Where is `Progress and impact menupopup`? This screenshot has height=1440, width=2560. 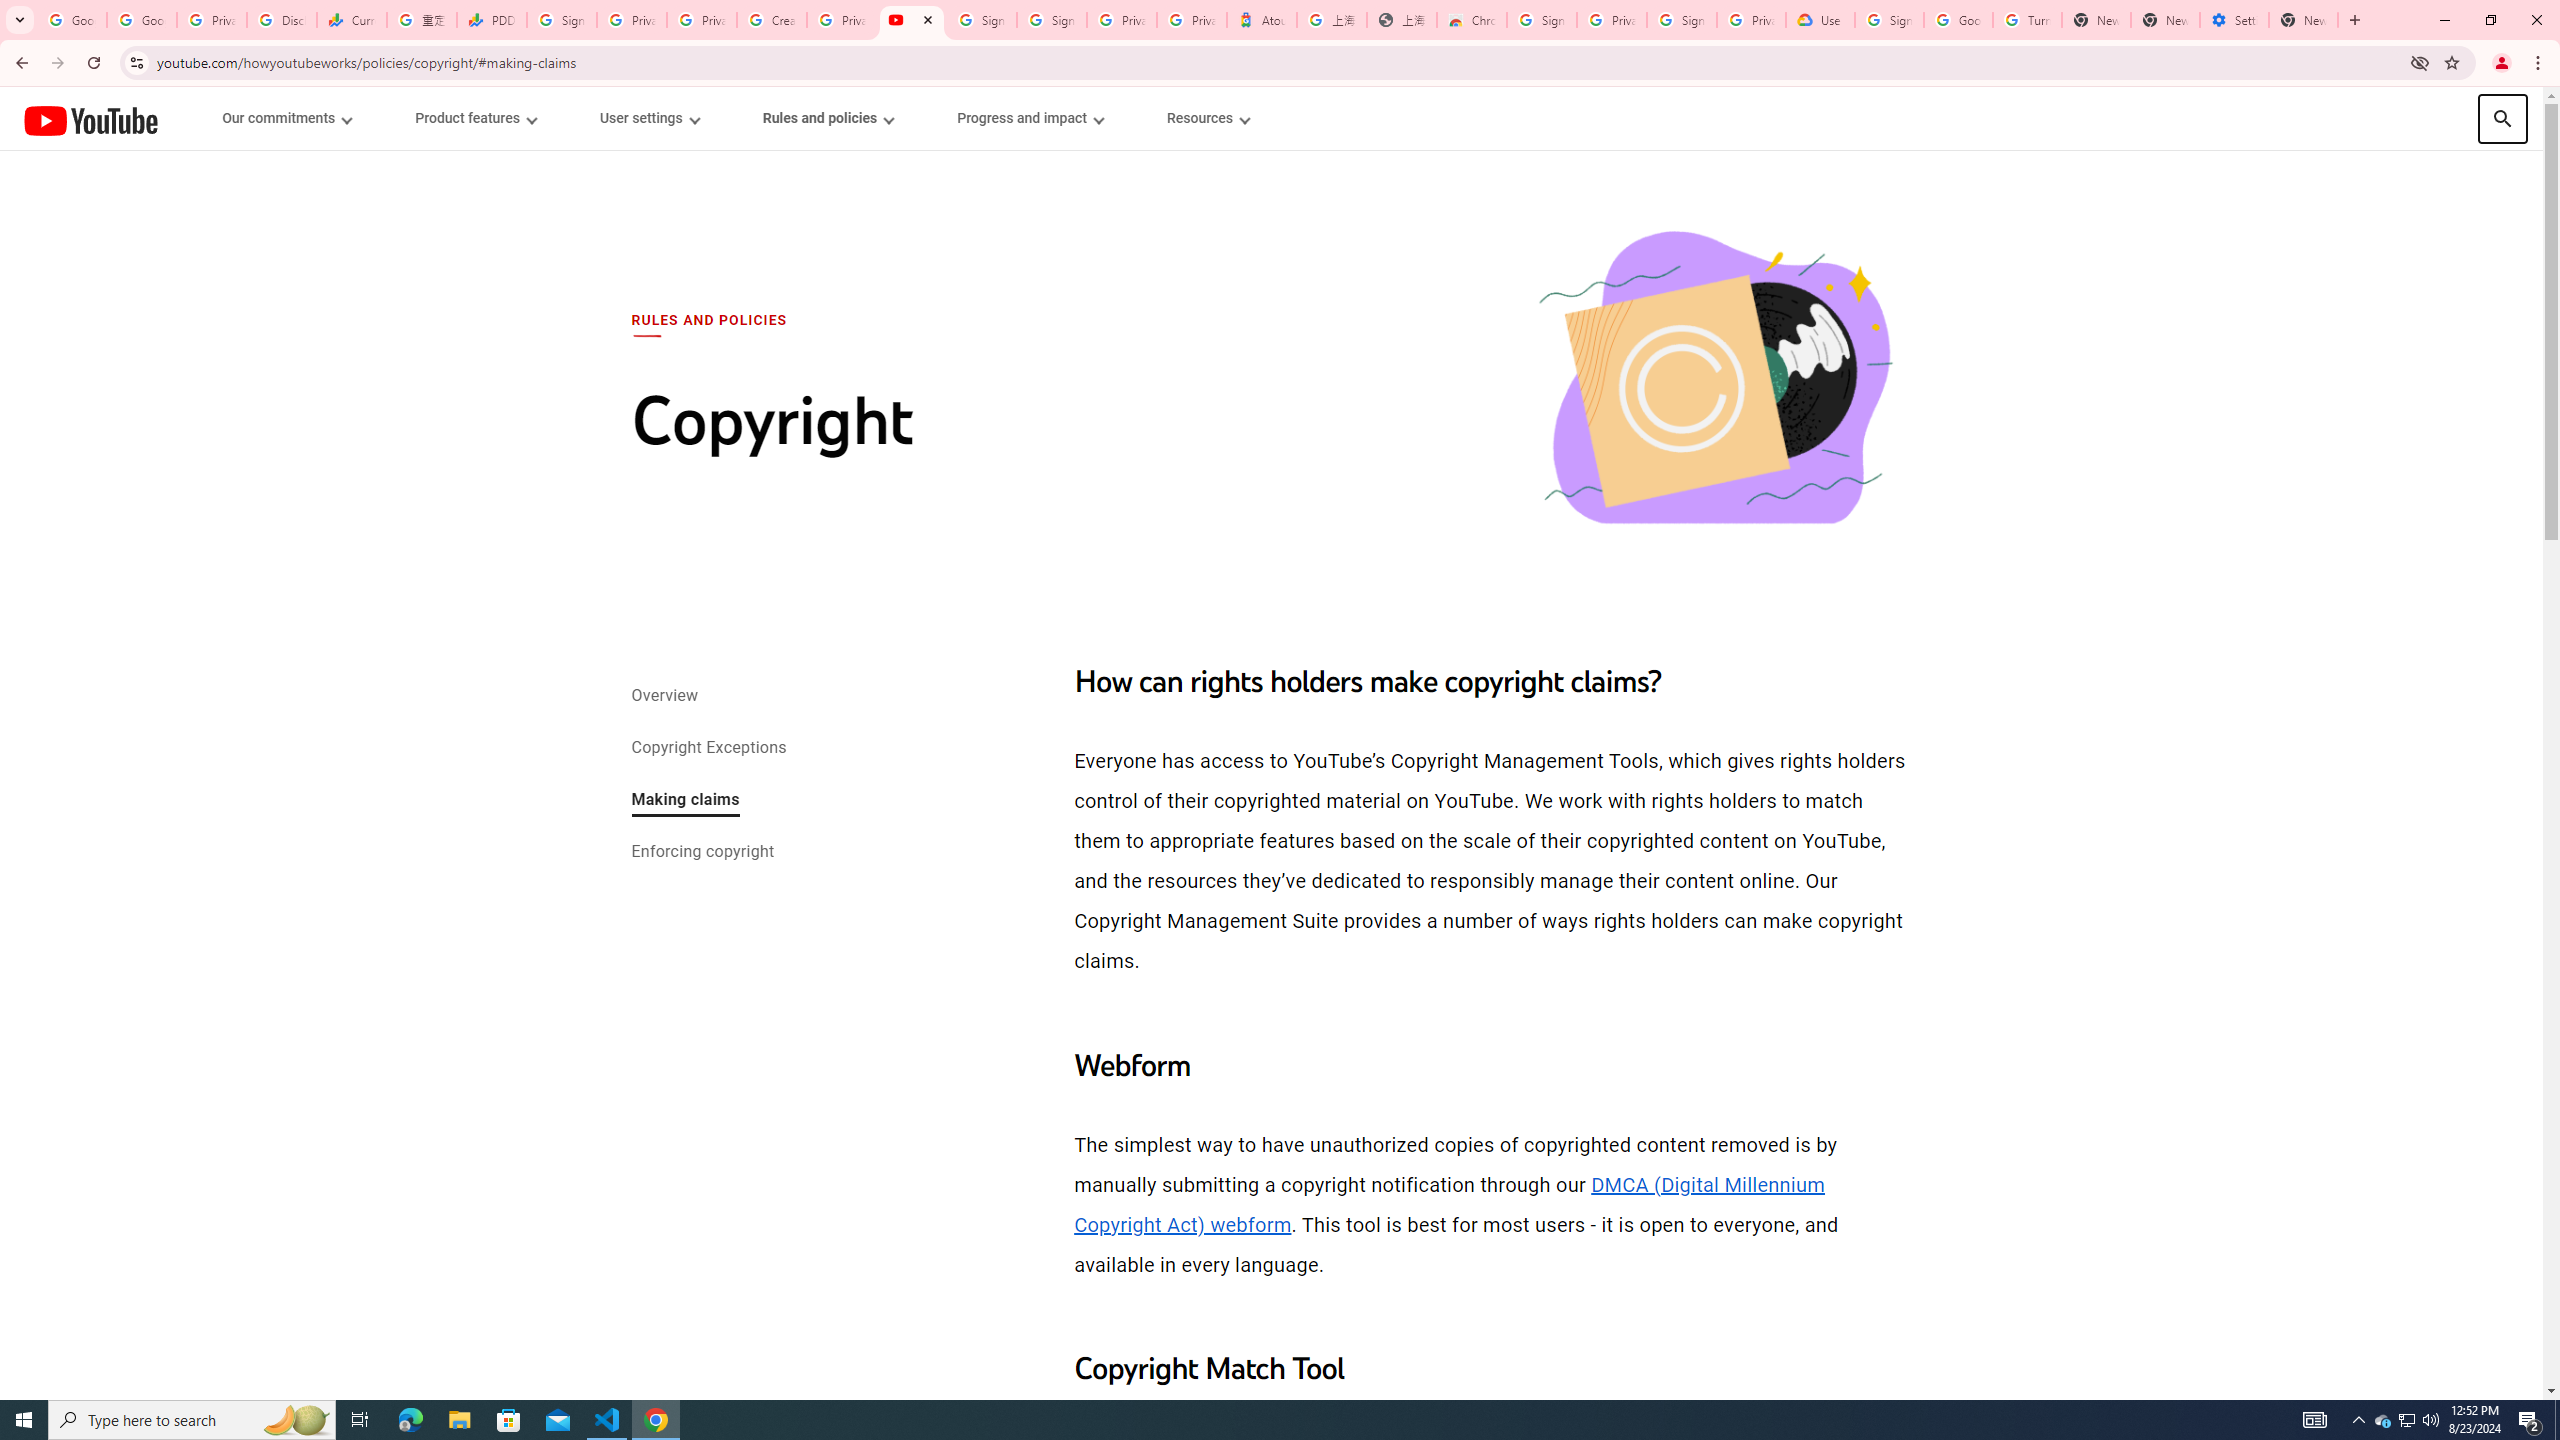
Progress and impact menupopup is located at coordinates (1030, 118).